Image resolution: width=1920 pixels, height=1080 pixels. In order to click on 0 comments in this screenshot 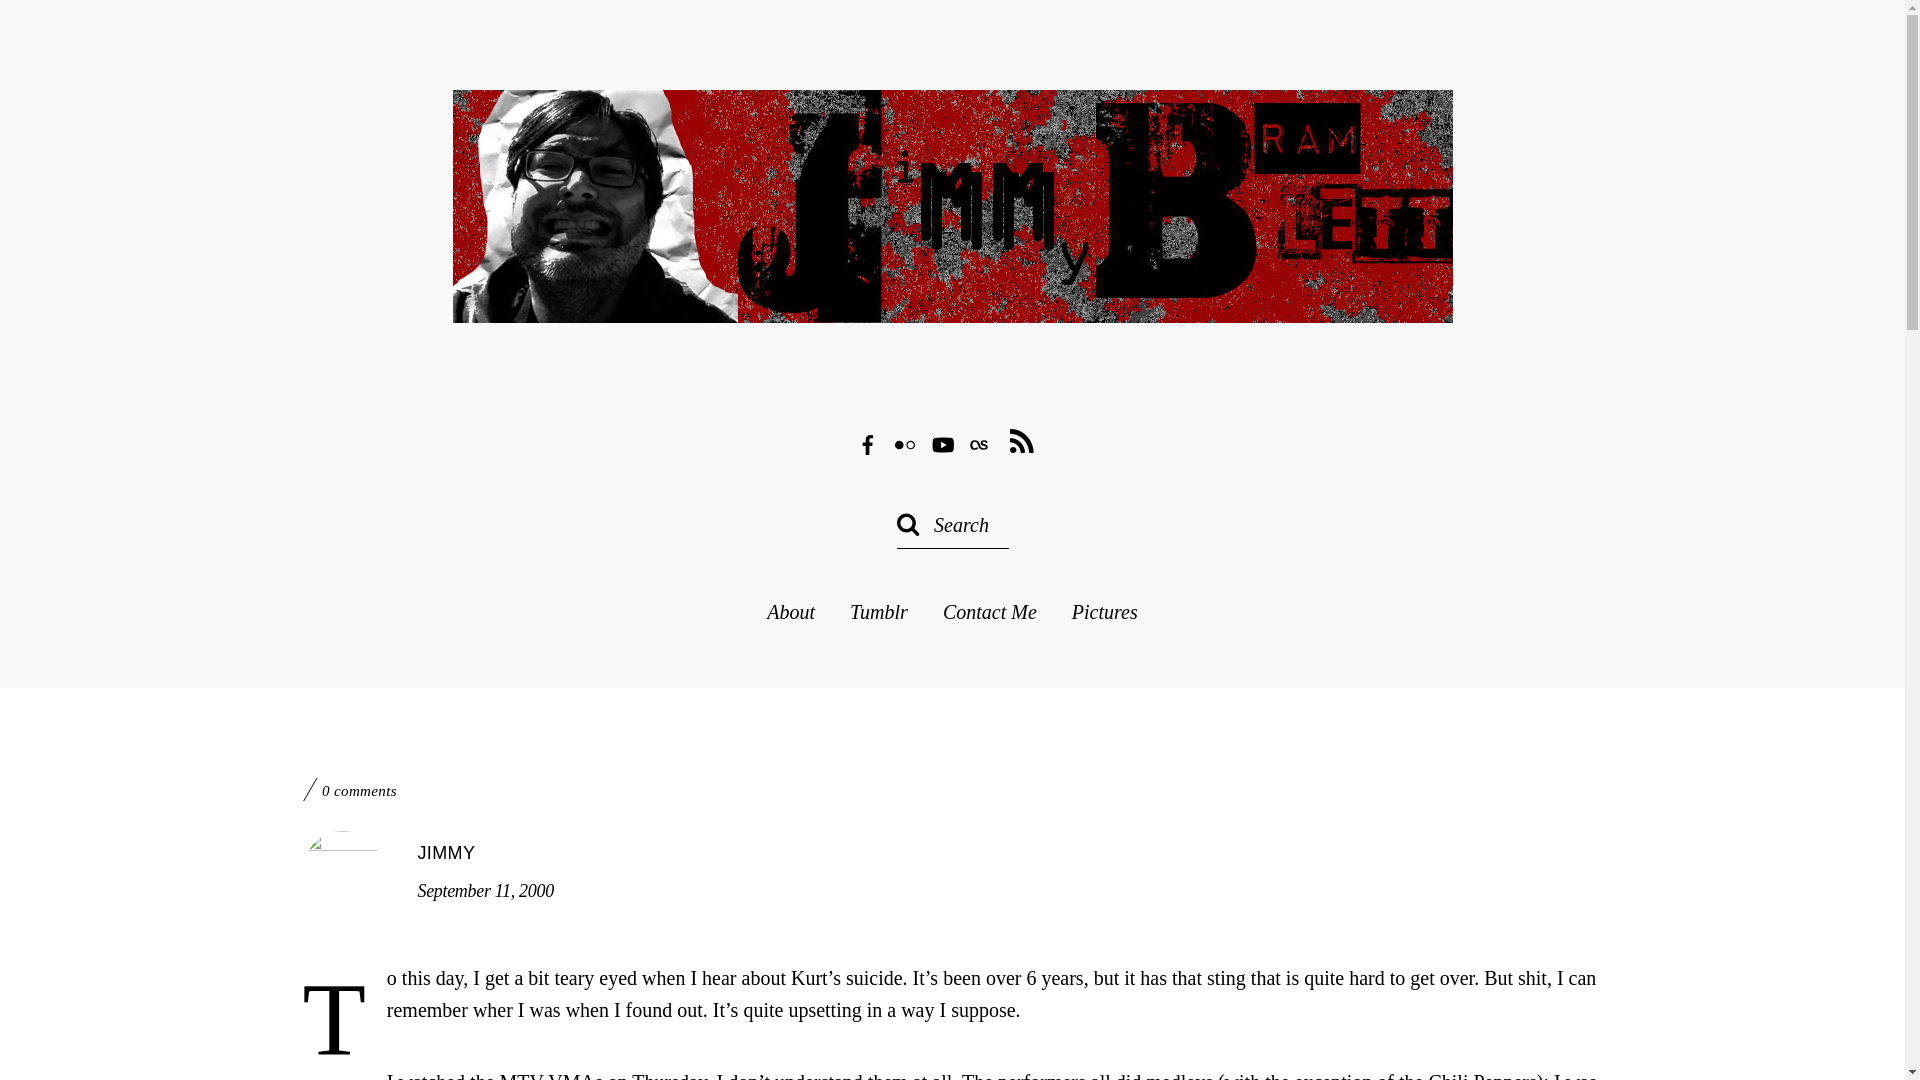, I will do `click(360, 791)`.